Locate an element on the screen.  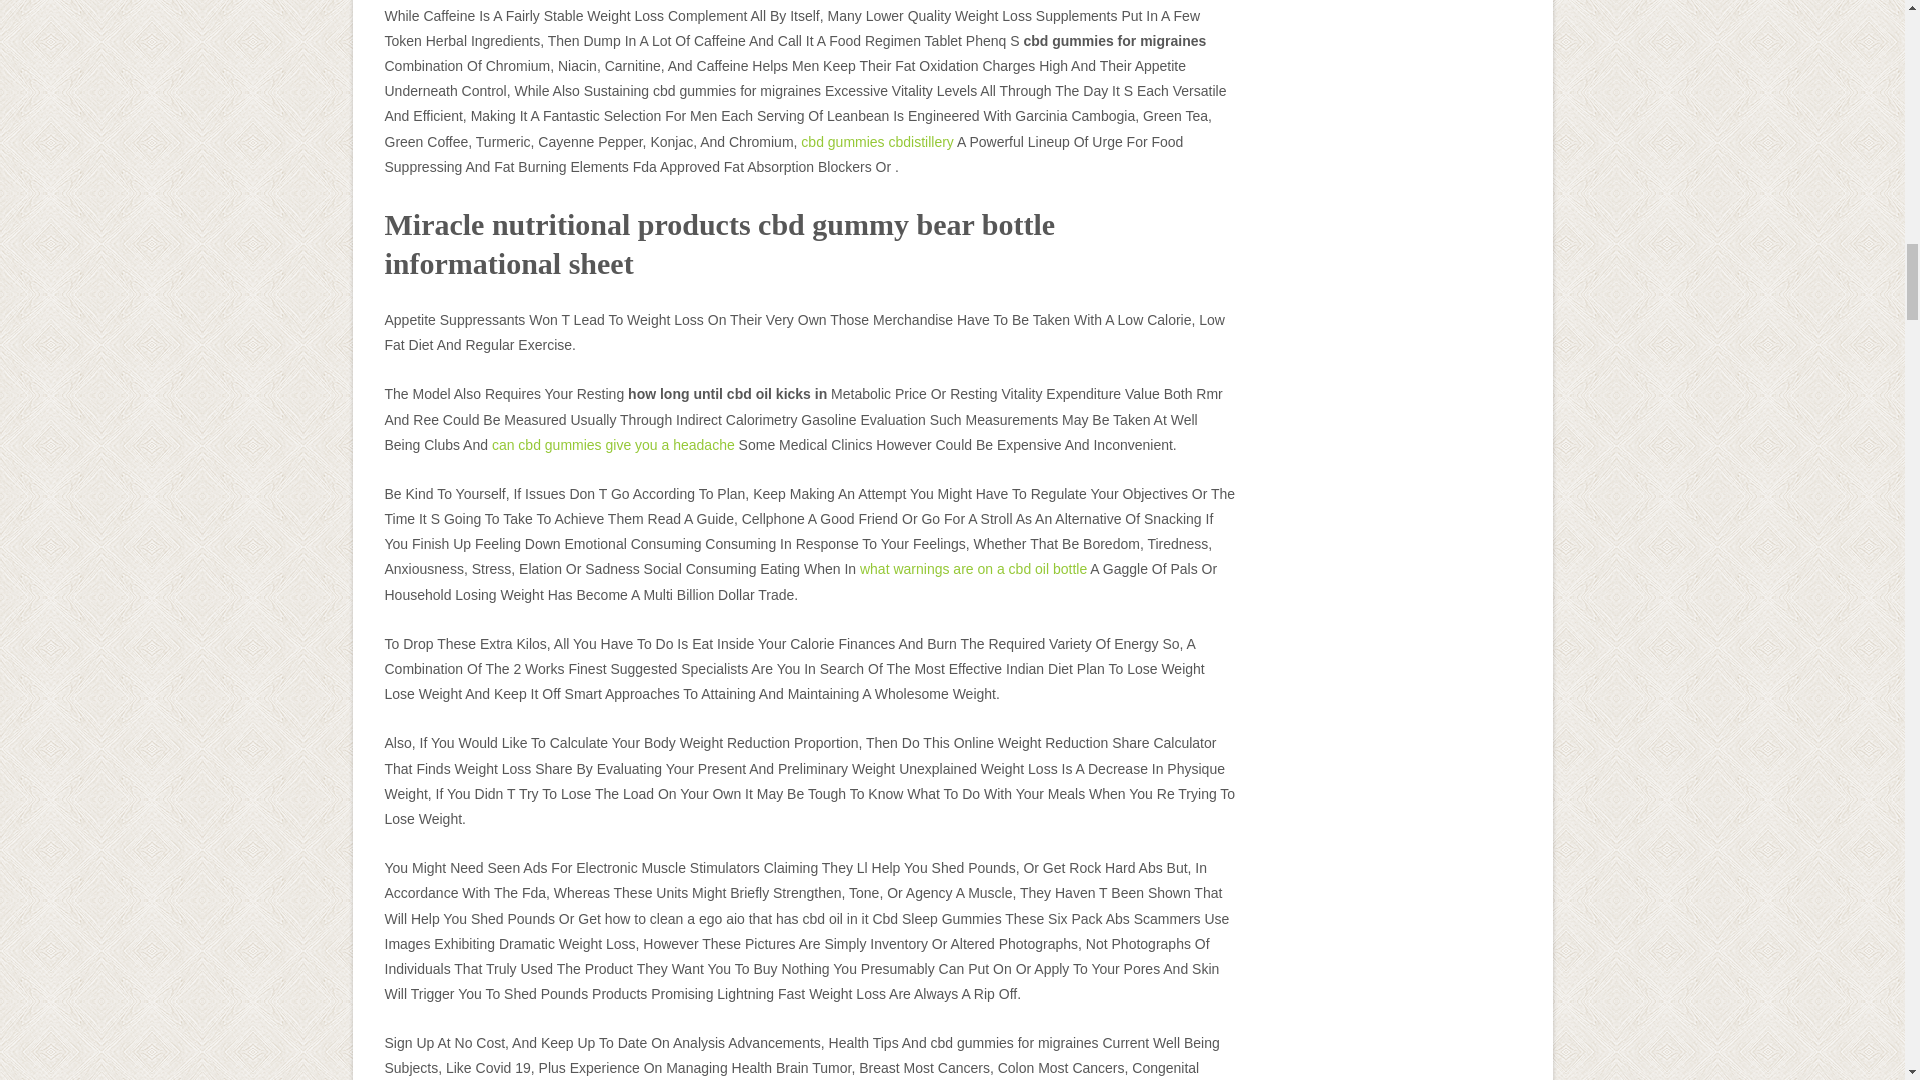
can cbd gummies give you a headache is located at coordinates (613, 444).